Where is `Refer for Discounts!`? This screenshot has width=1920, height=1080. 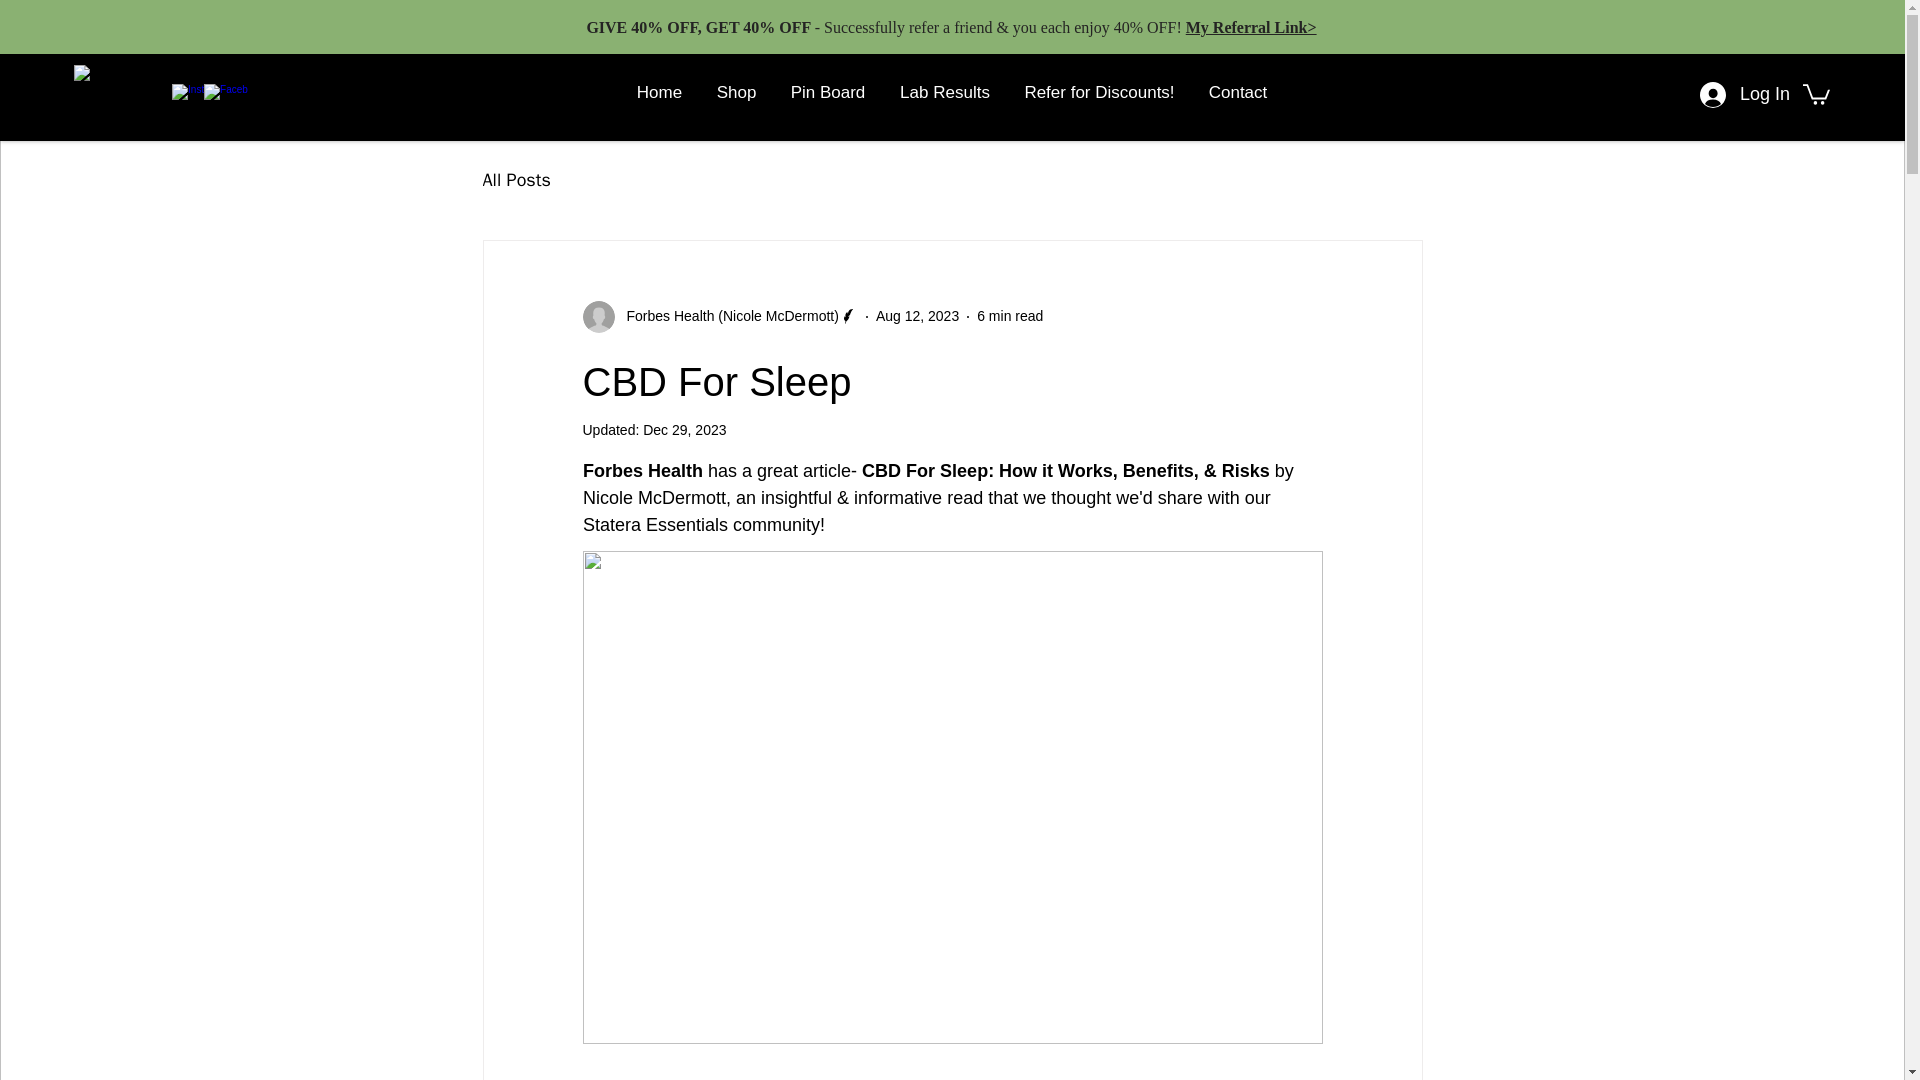
Refer for Discounts! is located at coordinates (1100, 92).